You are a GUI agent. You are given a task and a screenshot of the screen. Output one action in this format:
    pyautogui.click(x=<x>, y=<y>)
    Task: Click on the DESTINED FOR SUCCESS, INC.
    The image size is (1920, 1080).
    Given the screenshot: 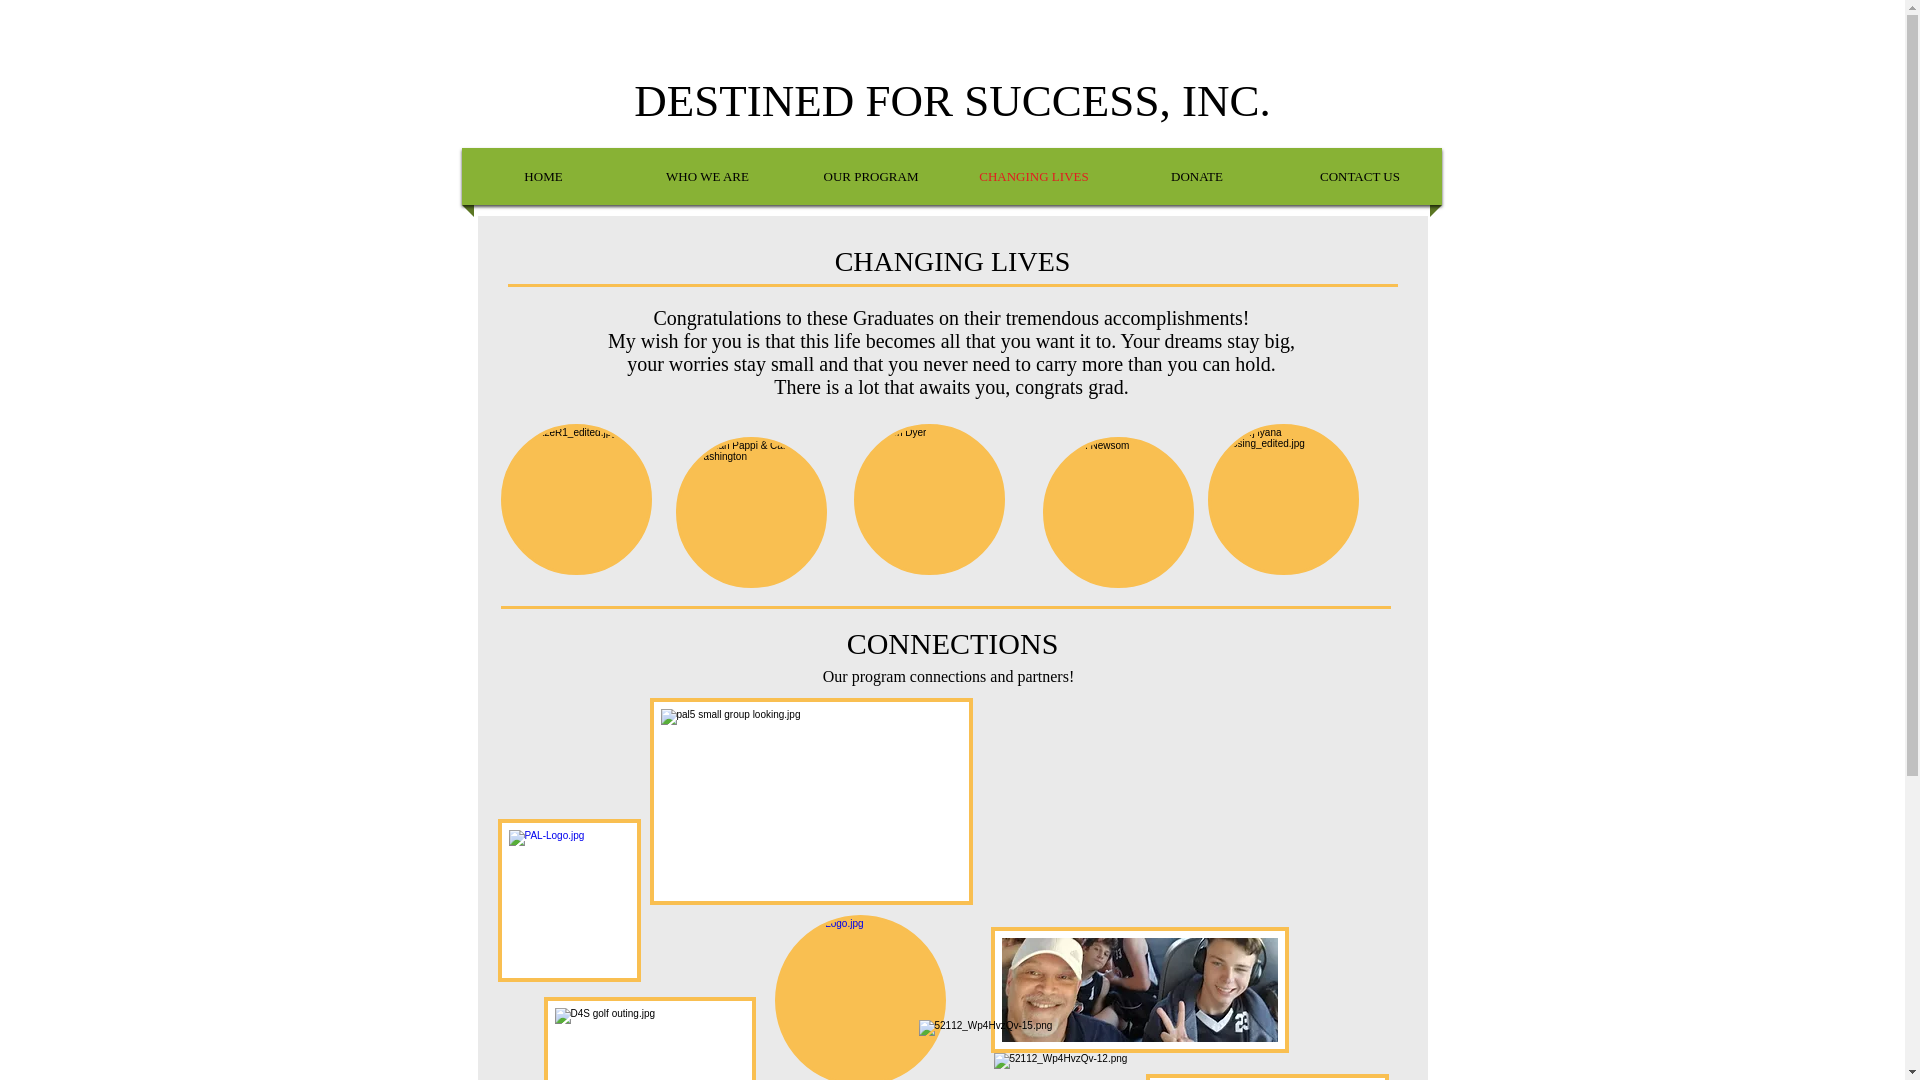 What is the action you would take?
    pyautogui.click(x=951, y=100)
    